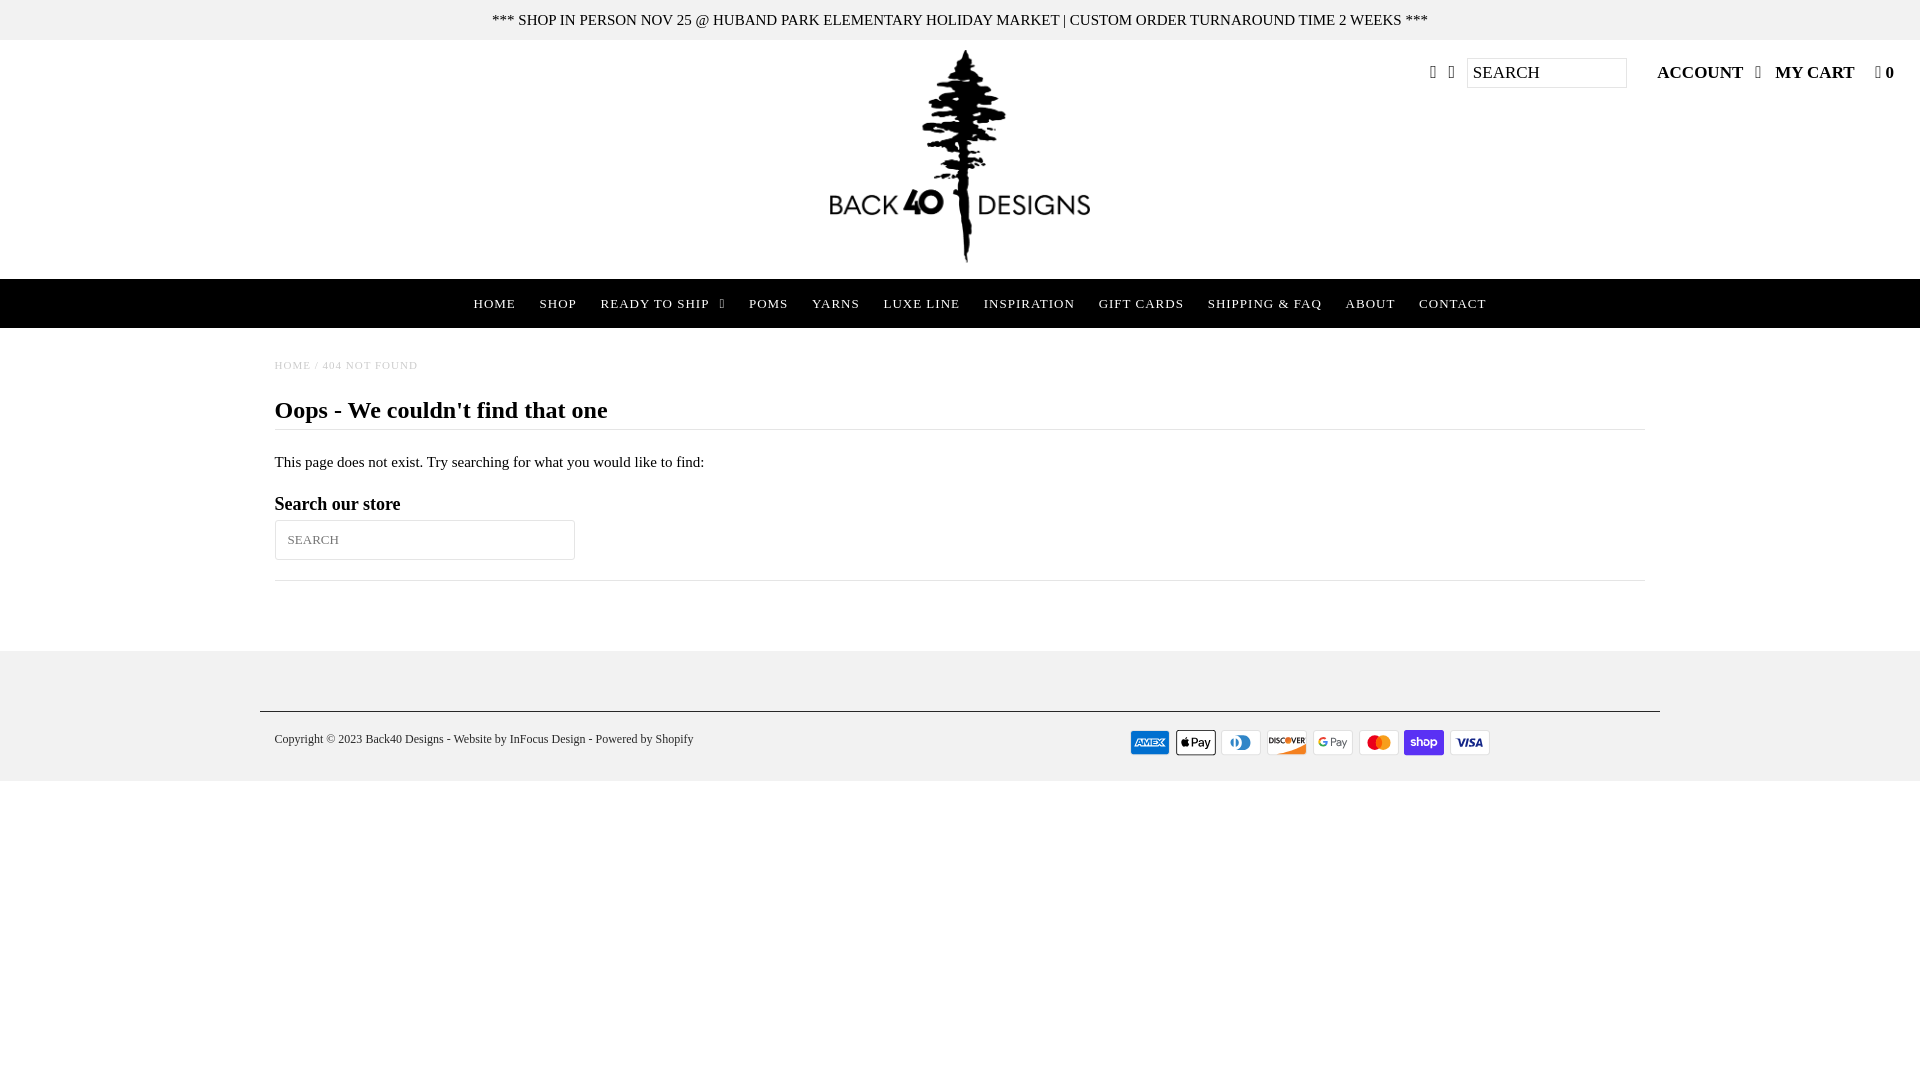  Describe the element at coordinates (1709, 73) in the screenshot. I see `ACCOUNT` at that location.